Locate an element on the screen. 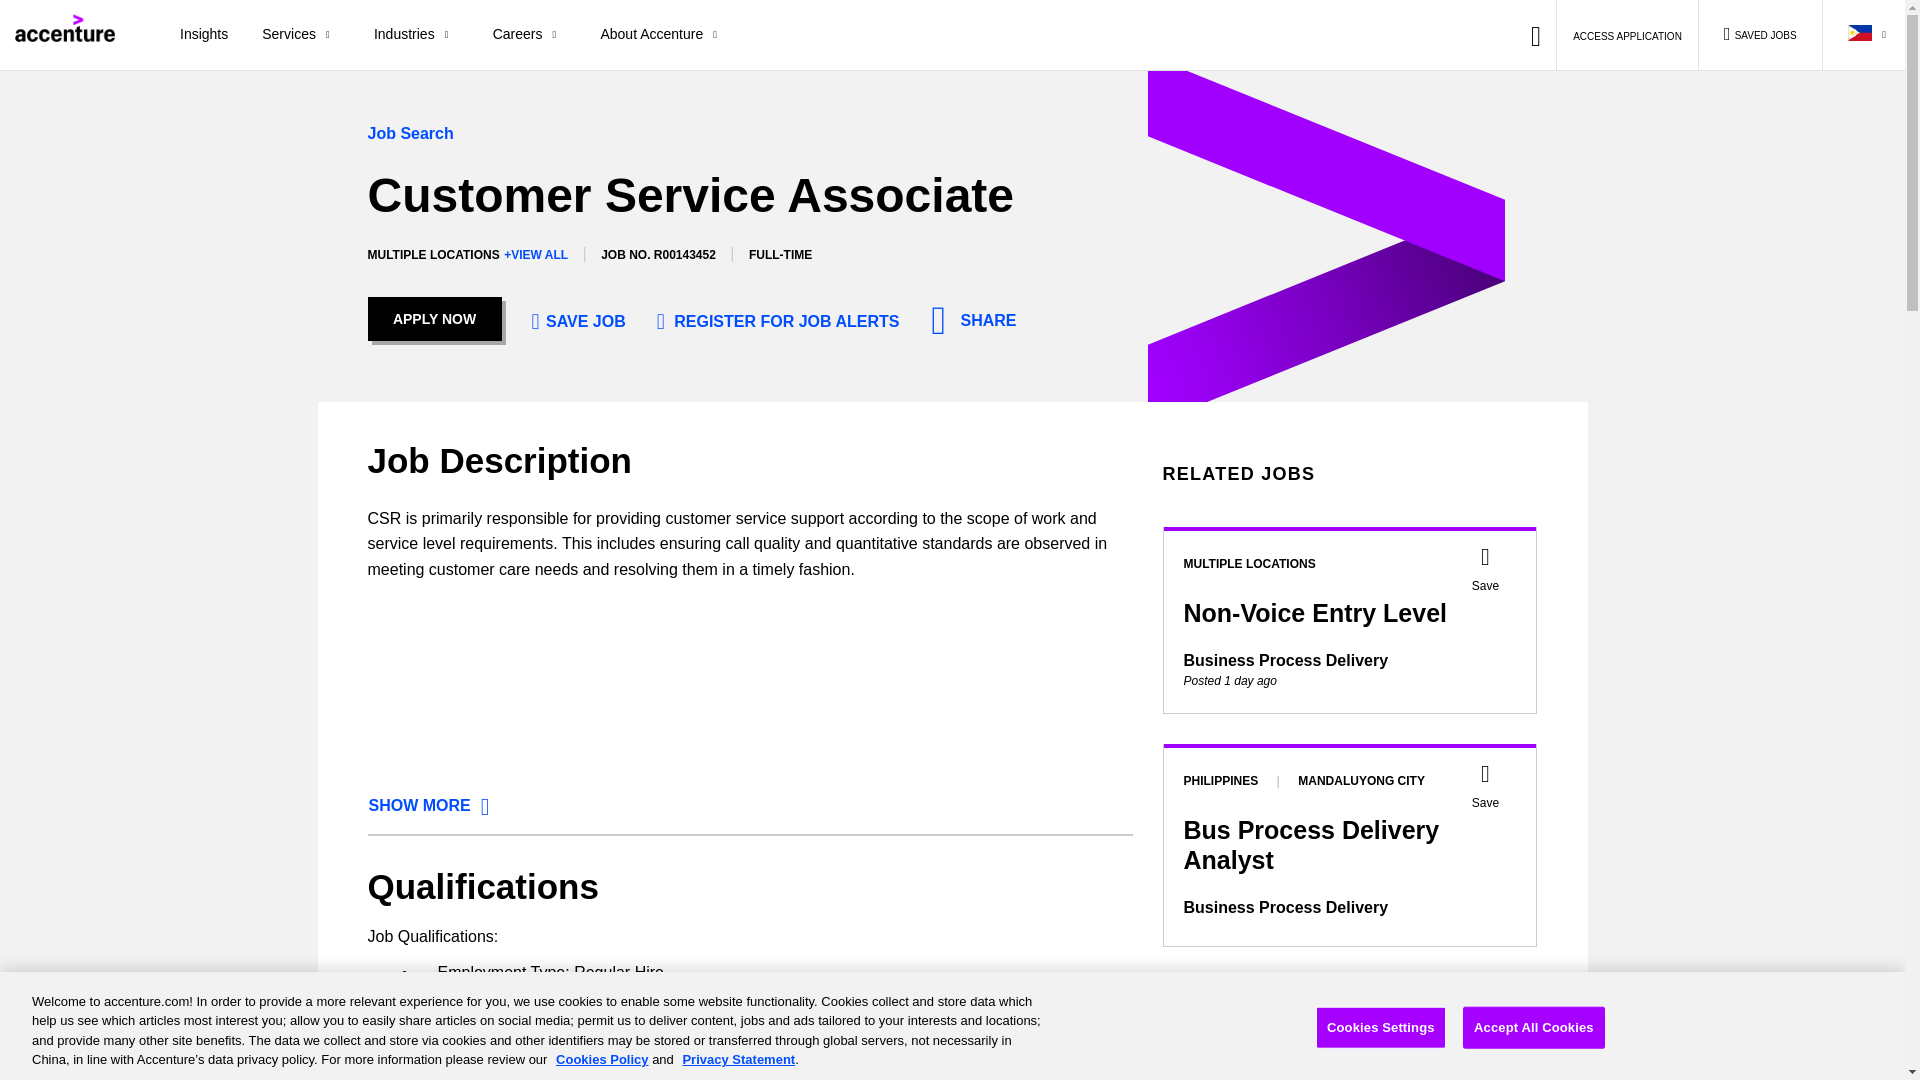 The height and width of the screenshot is (1080, 1920). Services is located at coordinates (301, 35).